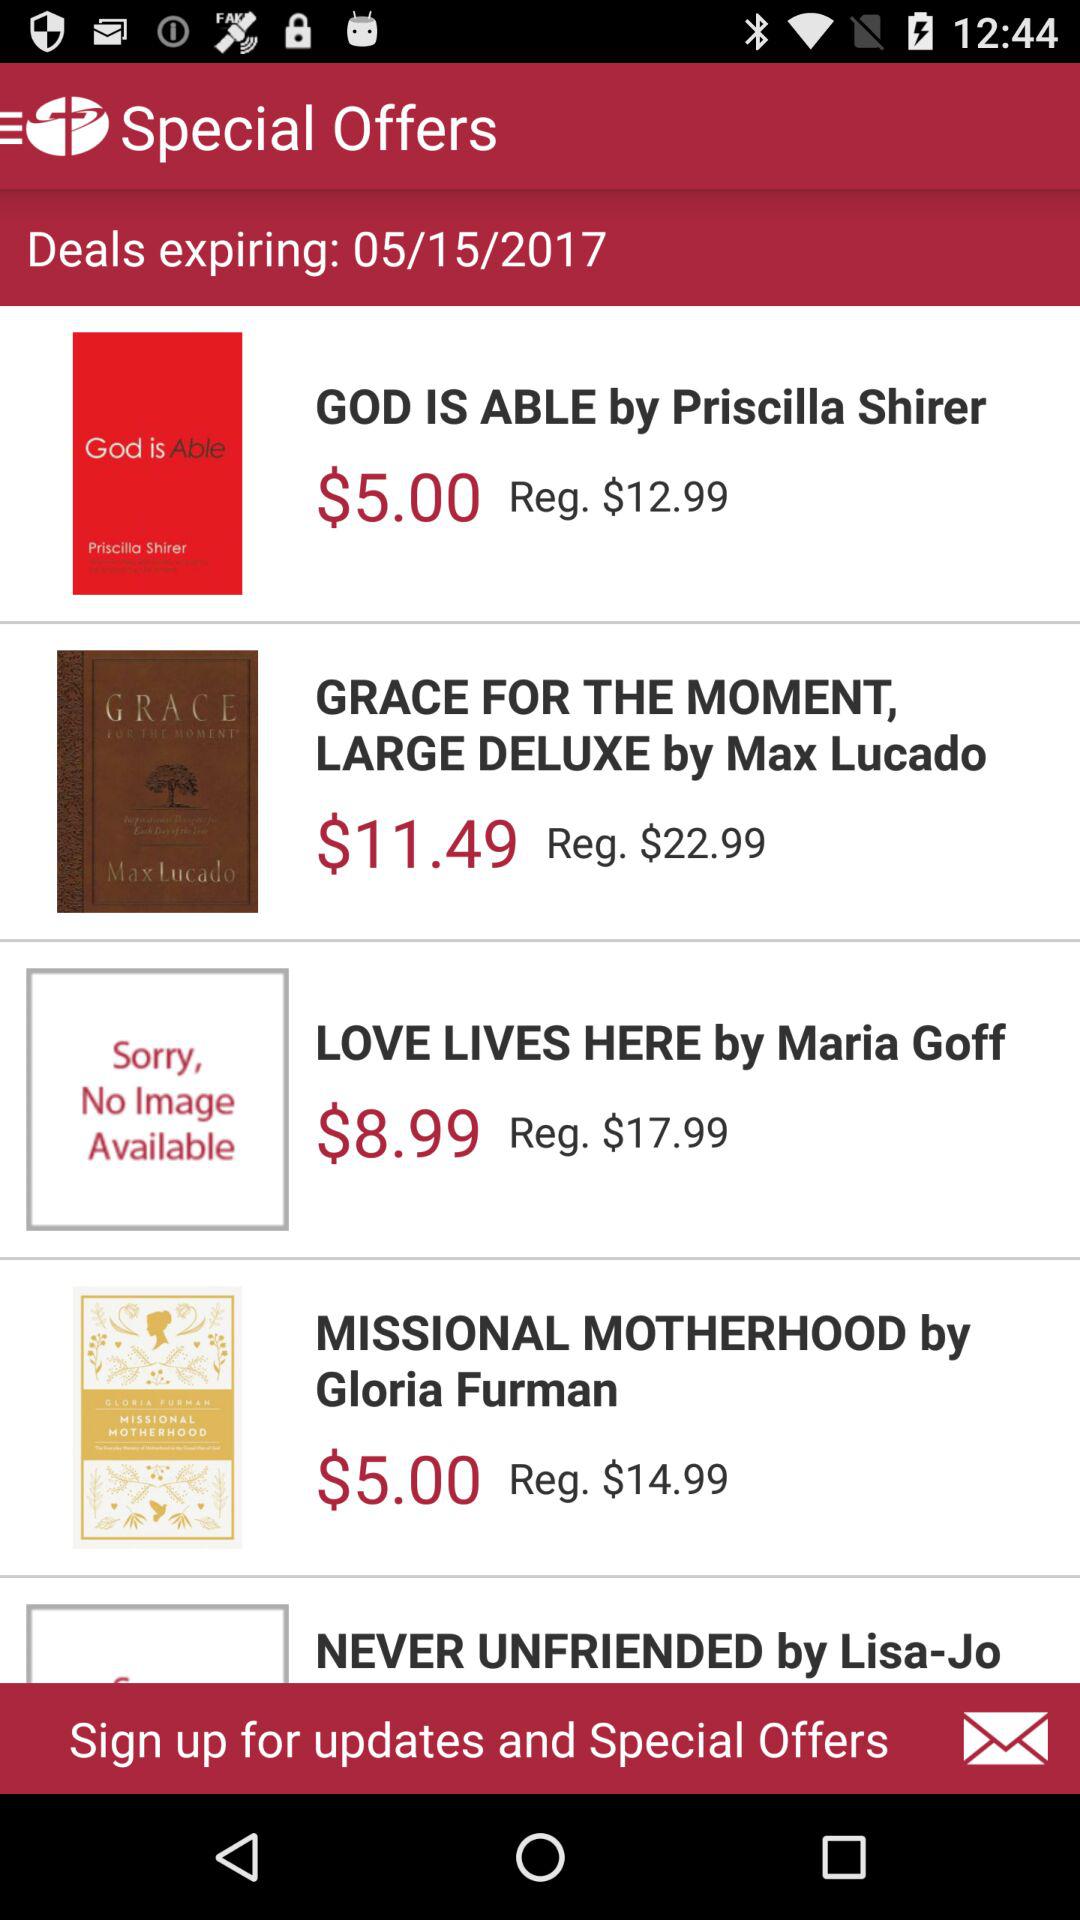 This screenshot has height=1920, width=1080. Describe the element at coordinates (684, 1650) in the screenshot. I see `click app below the $5.00` at that location.